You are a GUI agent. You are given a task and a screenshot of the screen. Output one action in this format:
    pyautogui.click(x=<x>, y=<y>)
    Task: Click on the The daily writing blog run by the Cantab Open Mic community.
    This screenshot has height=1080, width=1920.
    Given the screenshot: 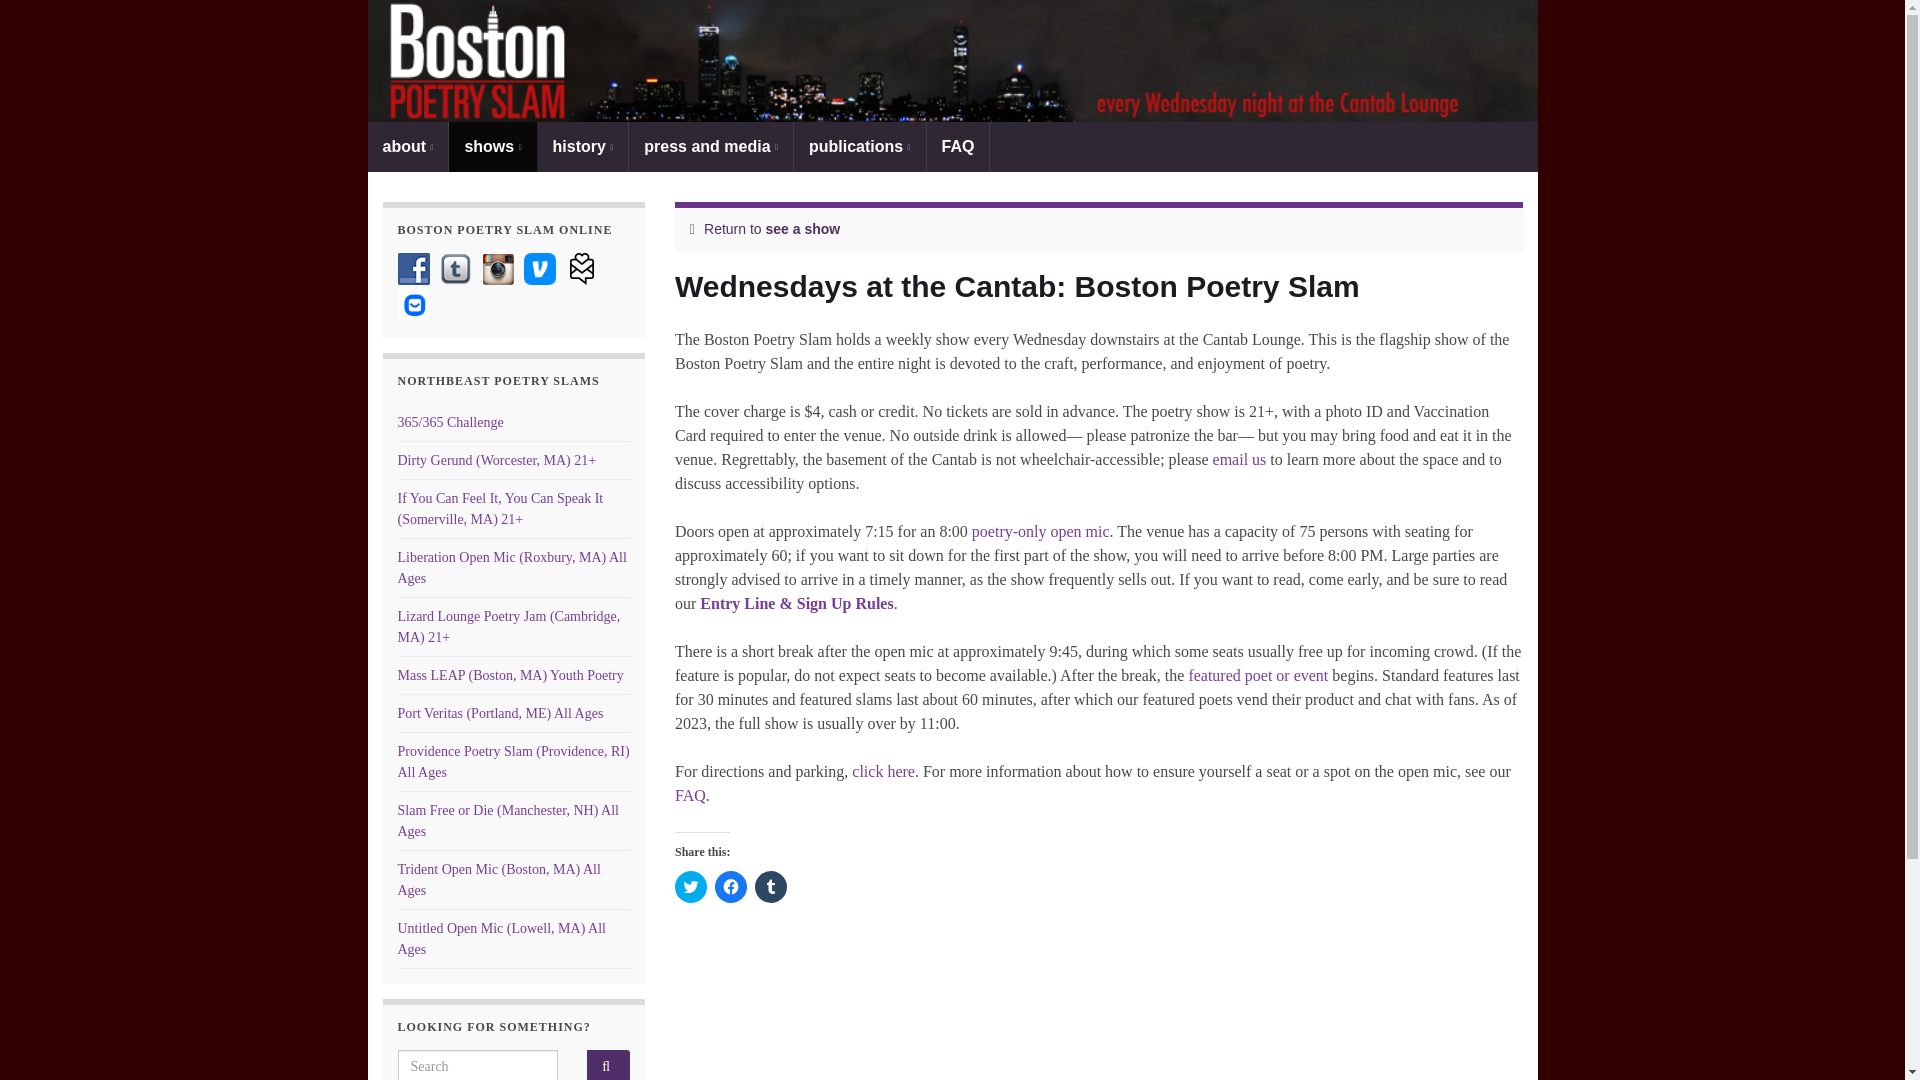 What is the action you would take?
    pyautogui.click(x=450, y=422)
    